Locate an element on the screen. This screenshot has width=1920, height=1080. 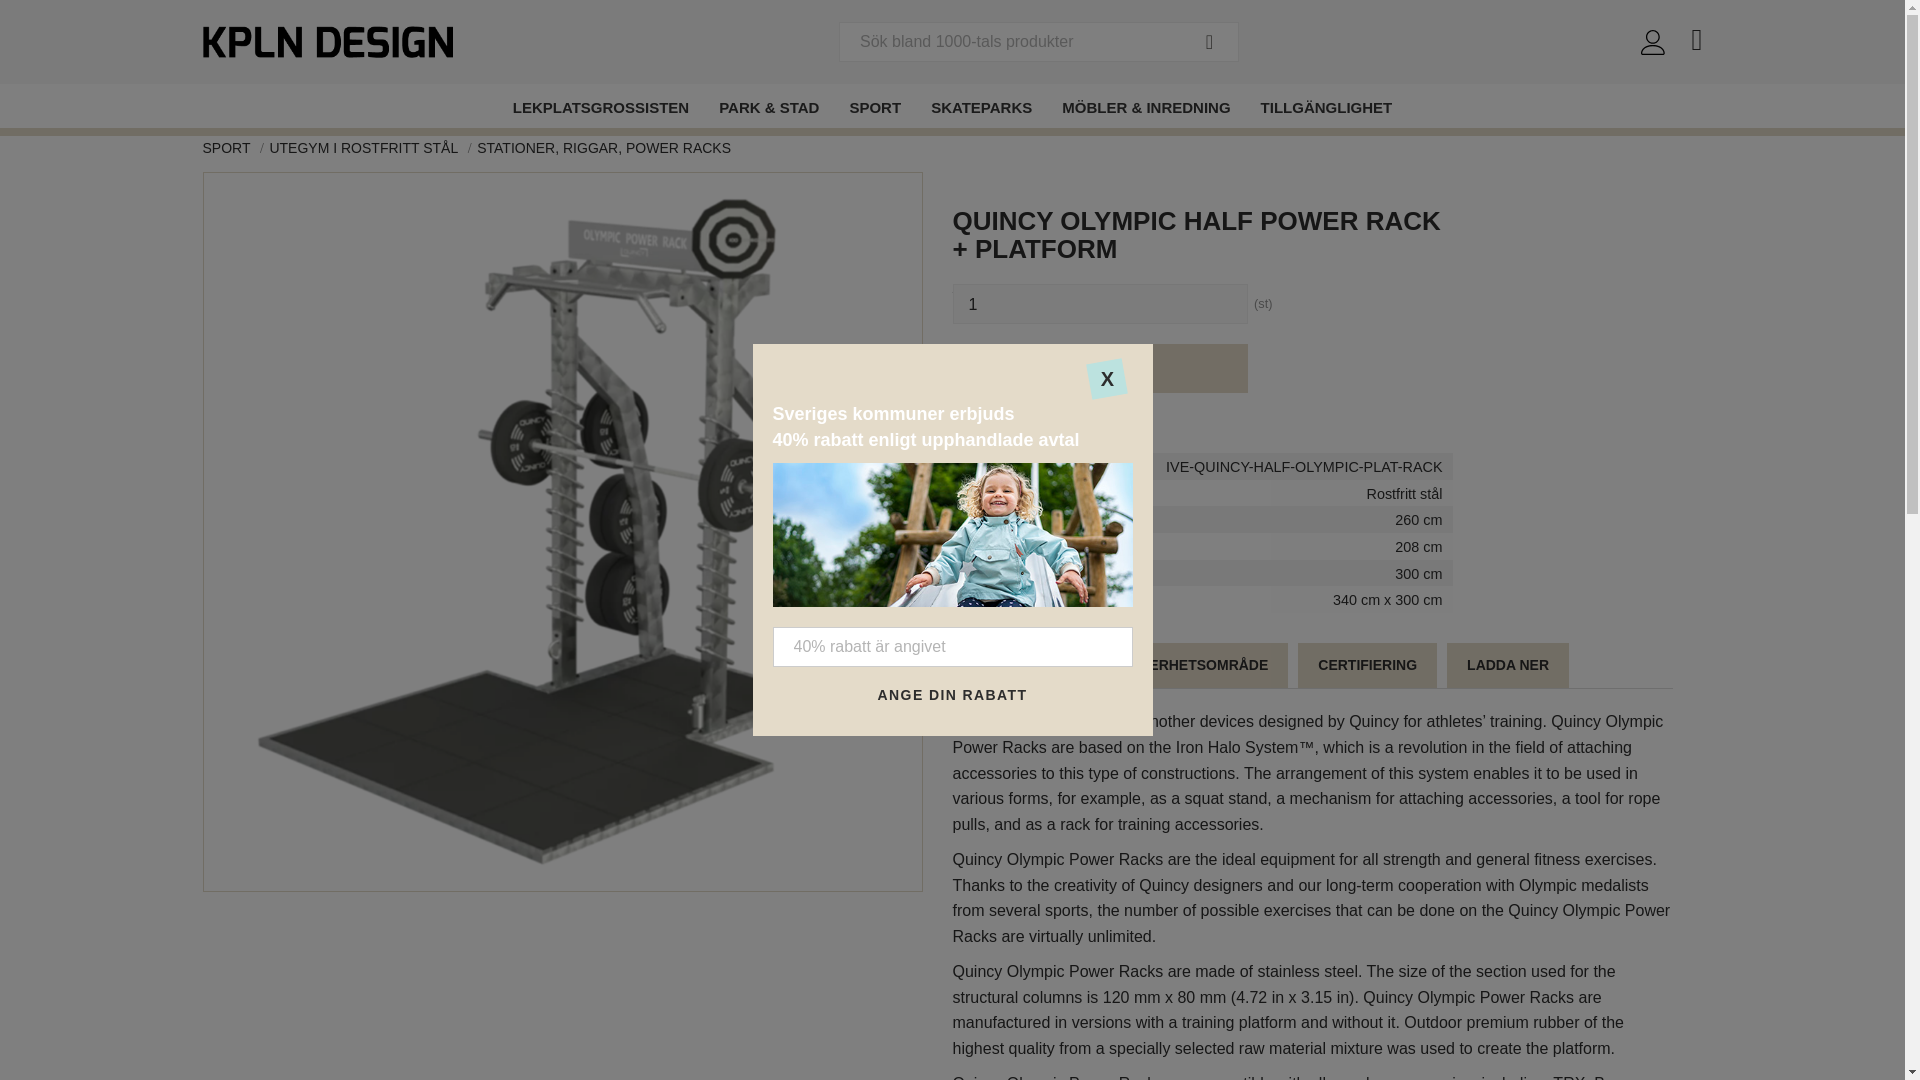
CERTIFIERING is located at coordinates (1366, 664).